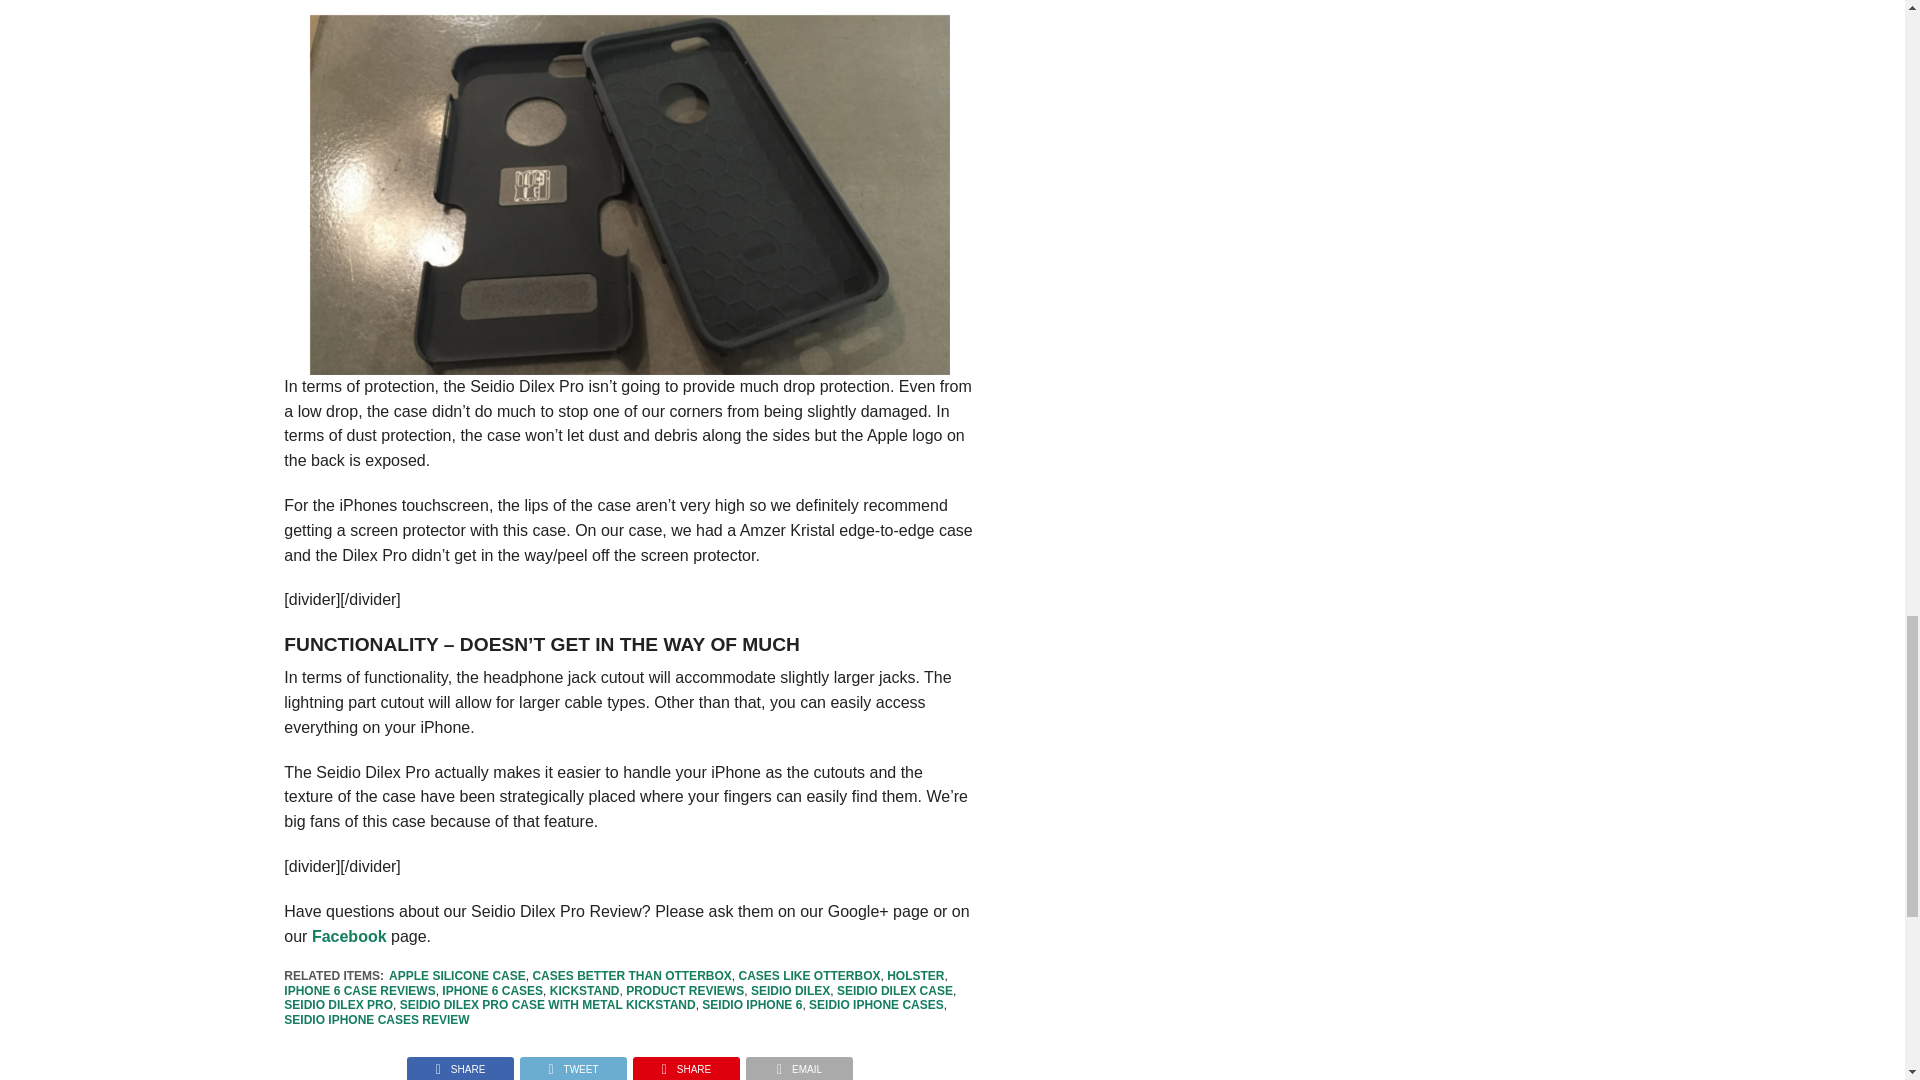 This screenshot has height=1080, width=1920. I want to click on Pin This Post, so click(686, 1064).